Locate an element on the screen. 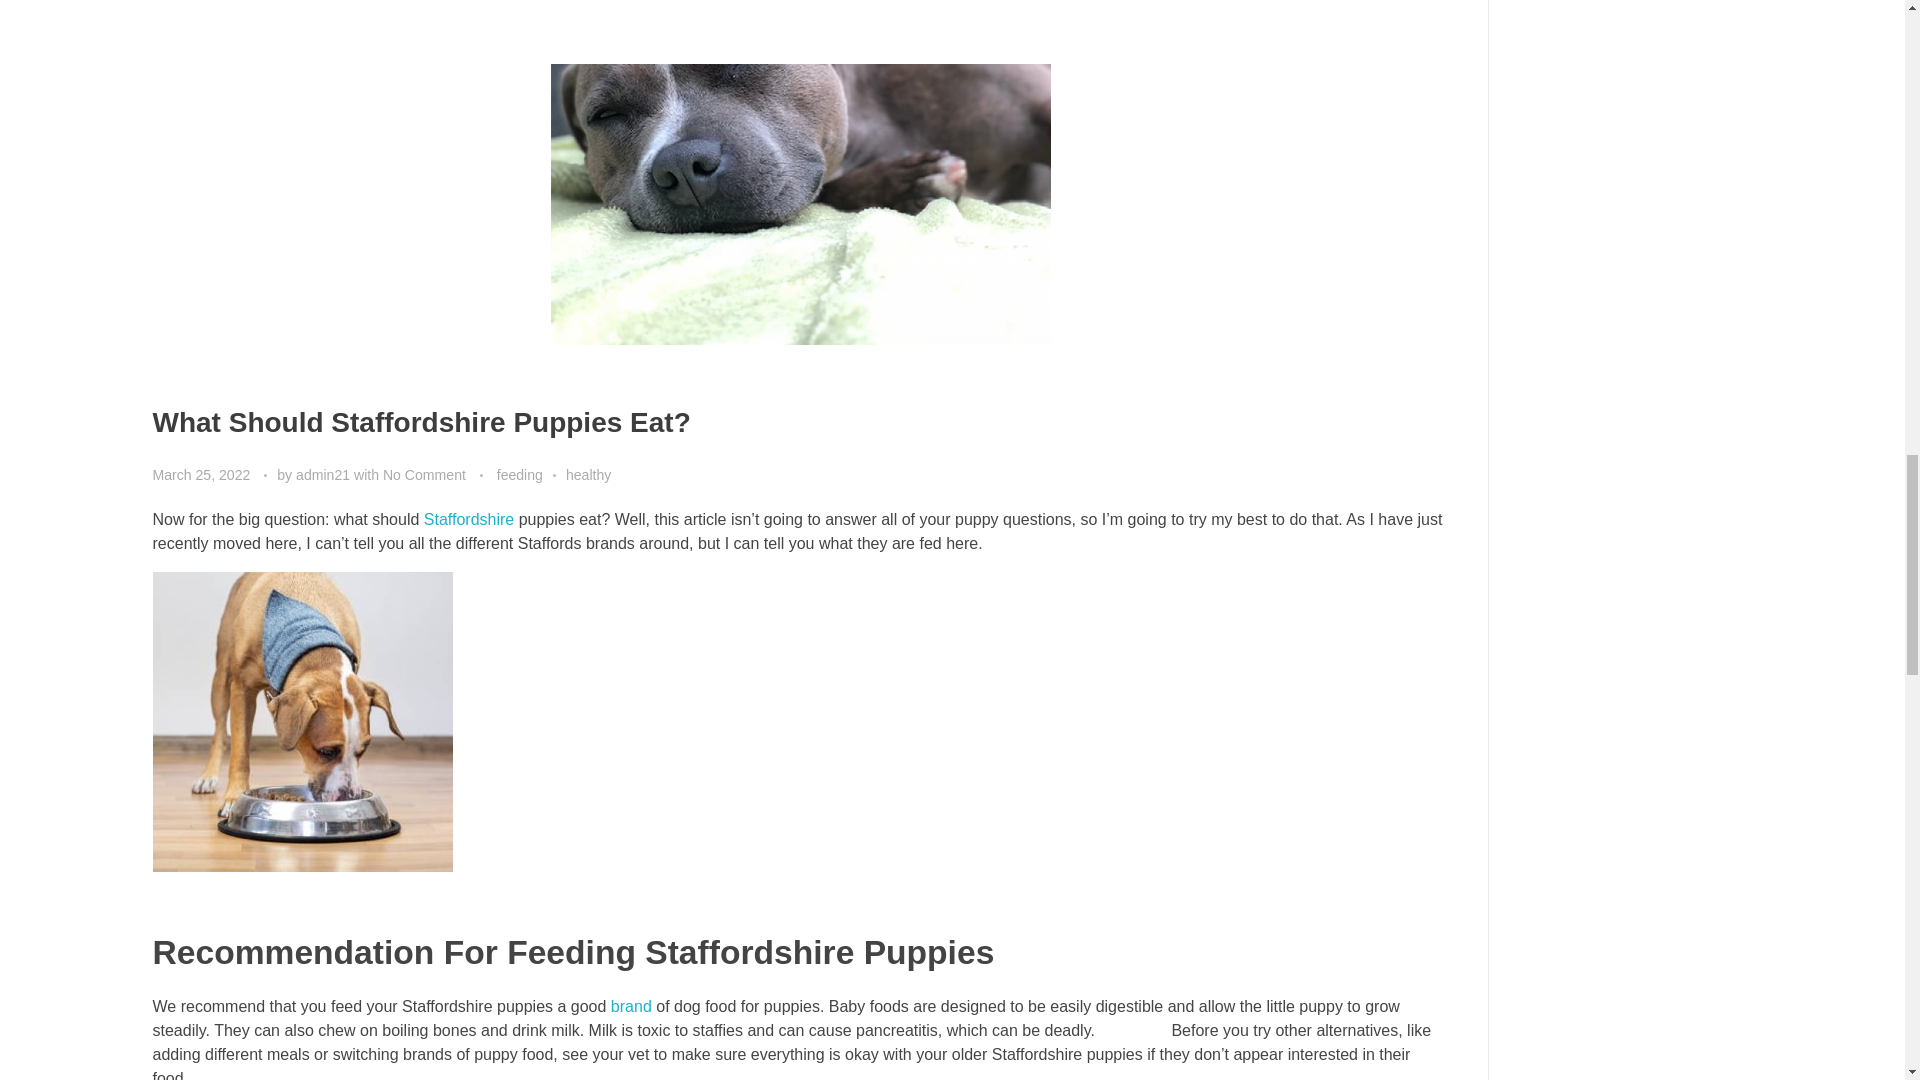 This screenshot has height=1080, width=1920. admin21 is located at coordinates (324, 474).